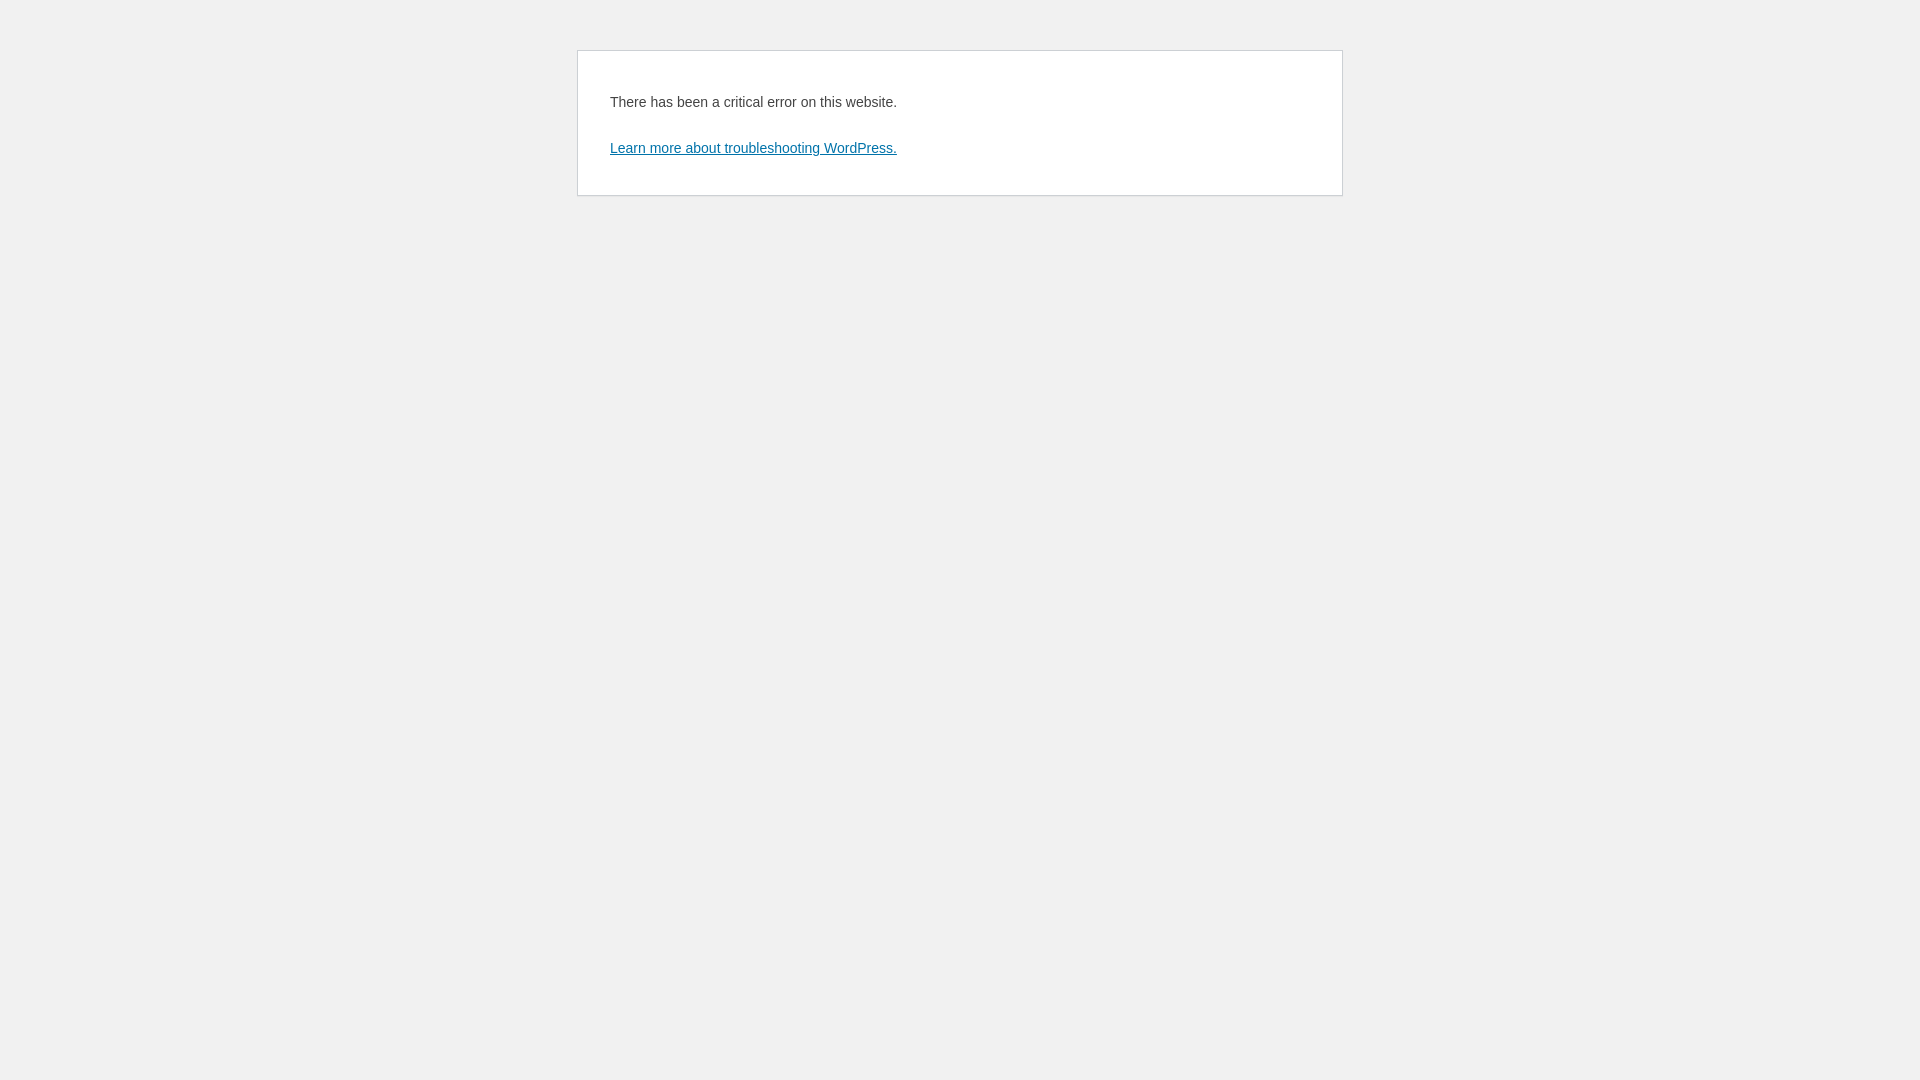 The image size is (1920, 1080). What do you see at coordinates (754, 148) in the screenshot?
I see `Learn more about troubleshooting WordPress.` at bounding box center [754, 148].